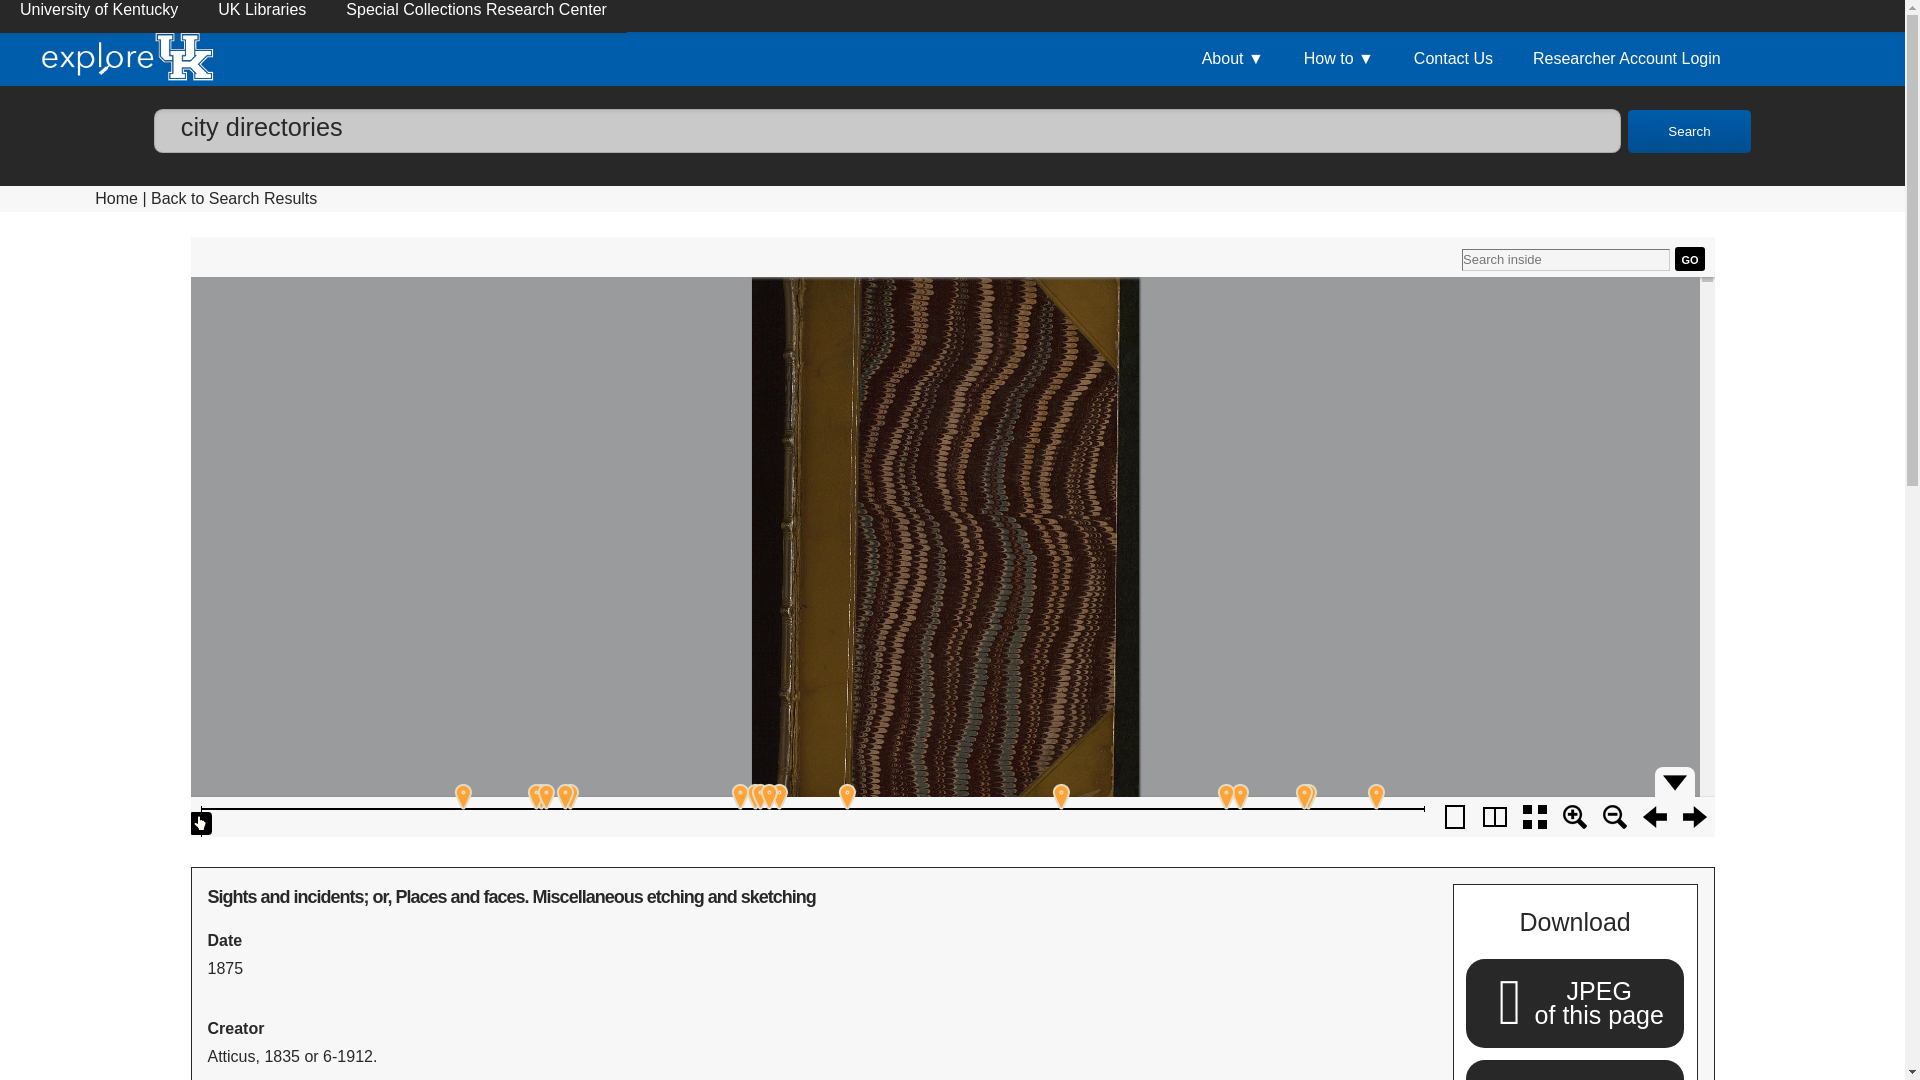  Describe the element at coordinates (262, 16) in the screenshot. I see `Researcher Account Login` at that location.